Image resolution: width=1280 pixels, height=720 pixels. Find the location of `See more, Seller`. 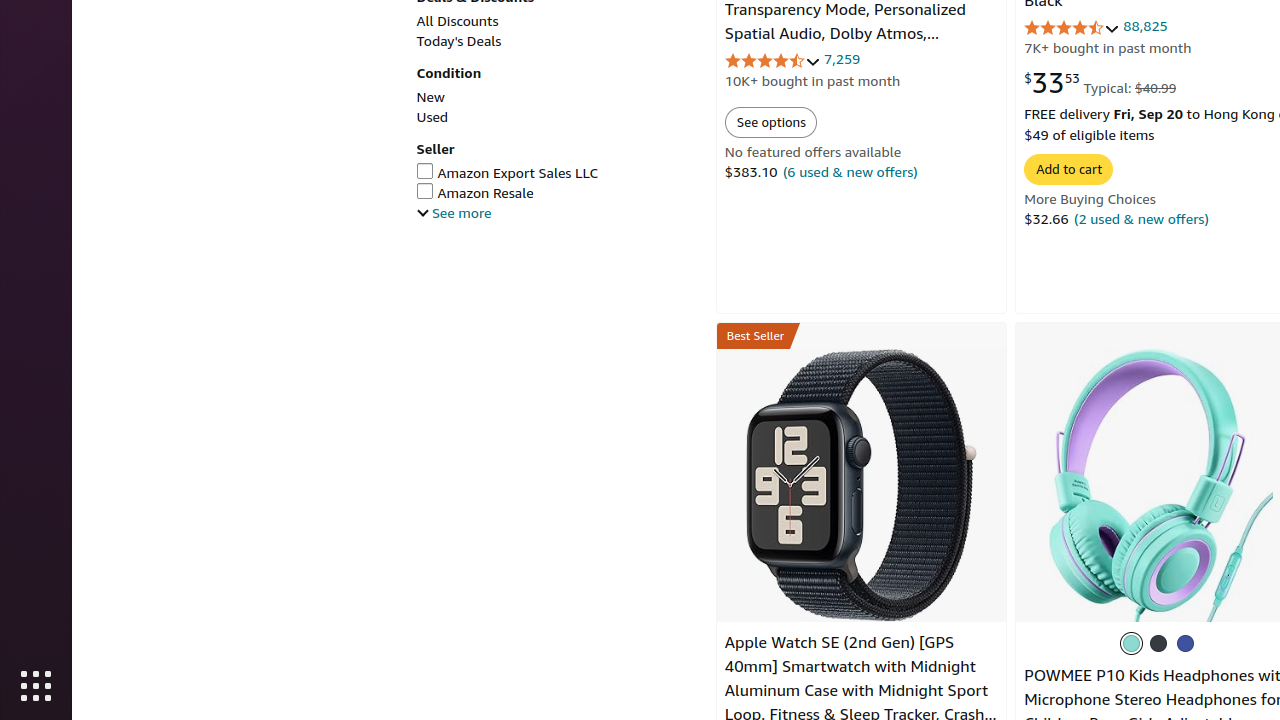

See more, Seller is located at coordinates (454, 213).